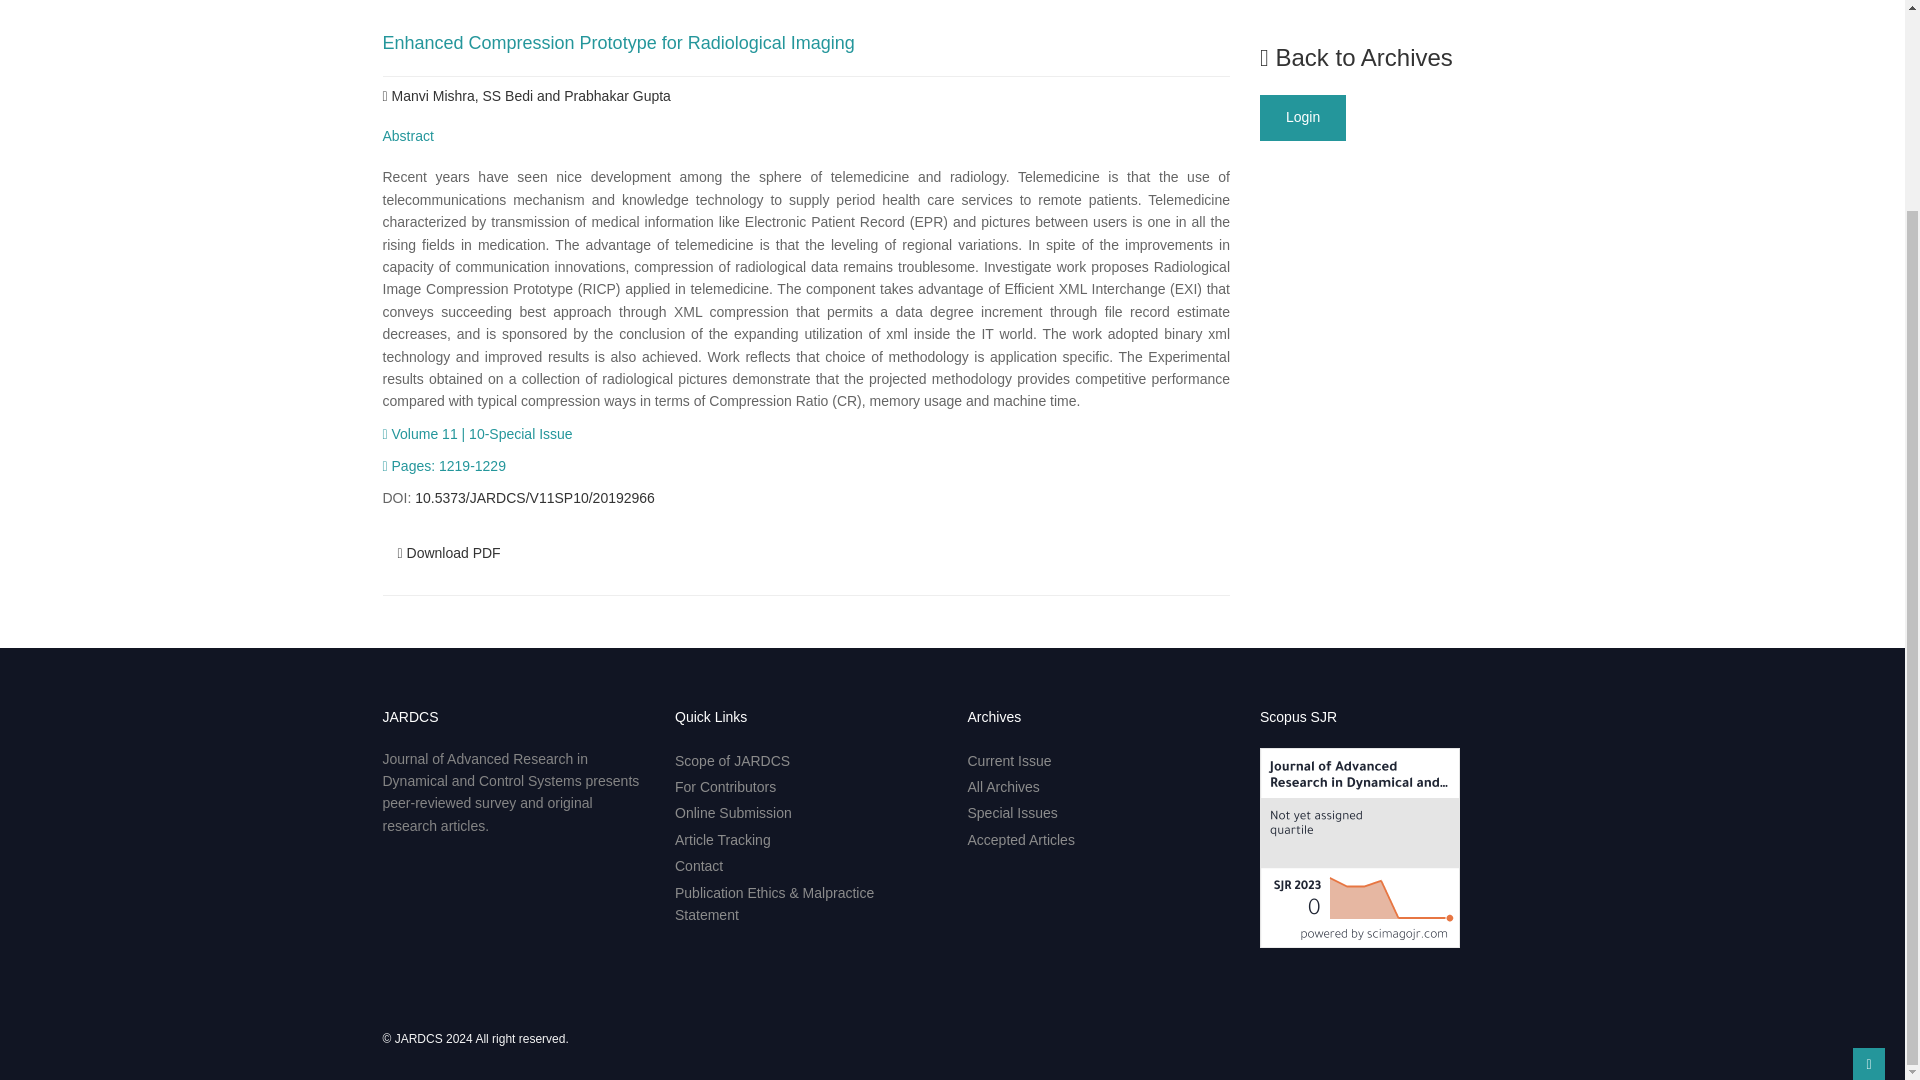 This screenshot has height=1080, width=1920. I want to click on Special Issues, so click(1012, 812).